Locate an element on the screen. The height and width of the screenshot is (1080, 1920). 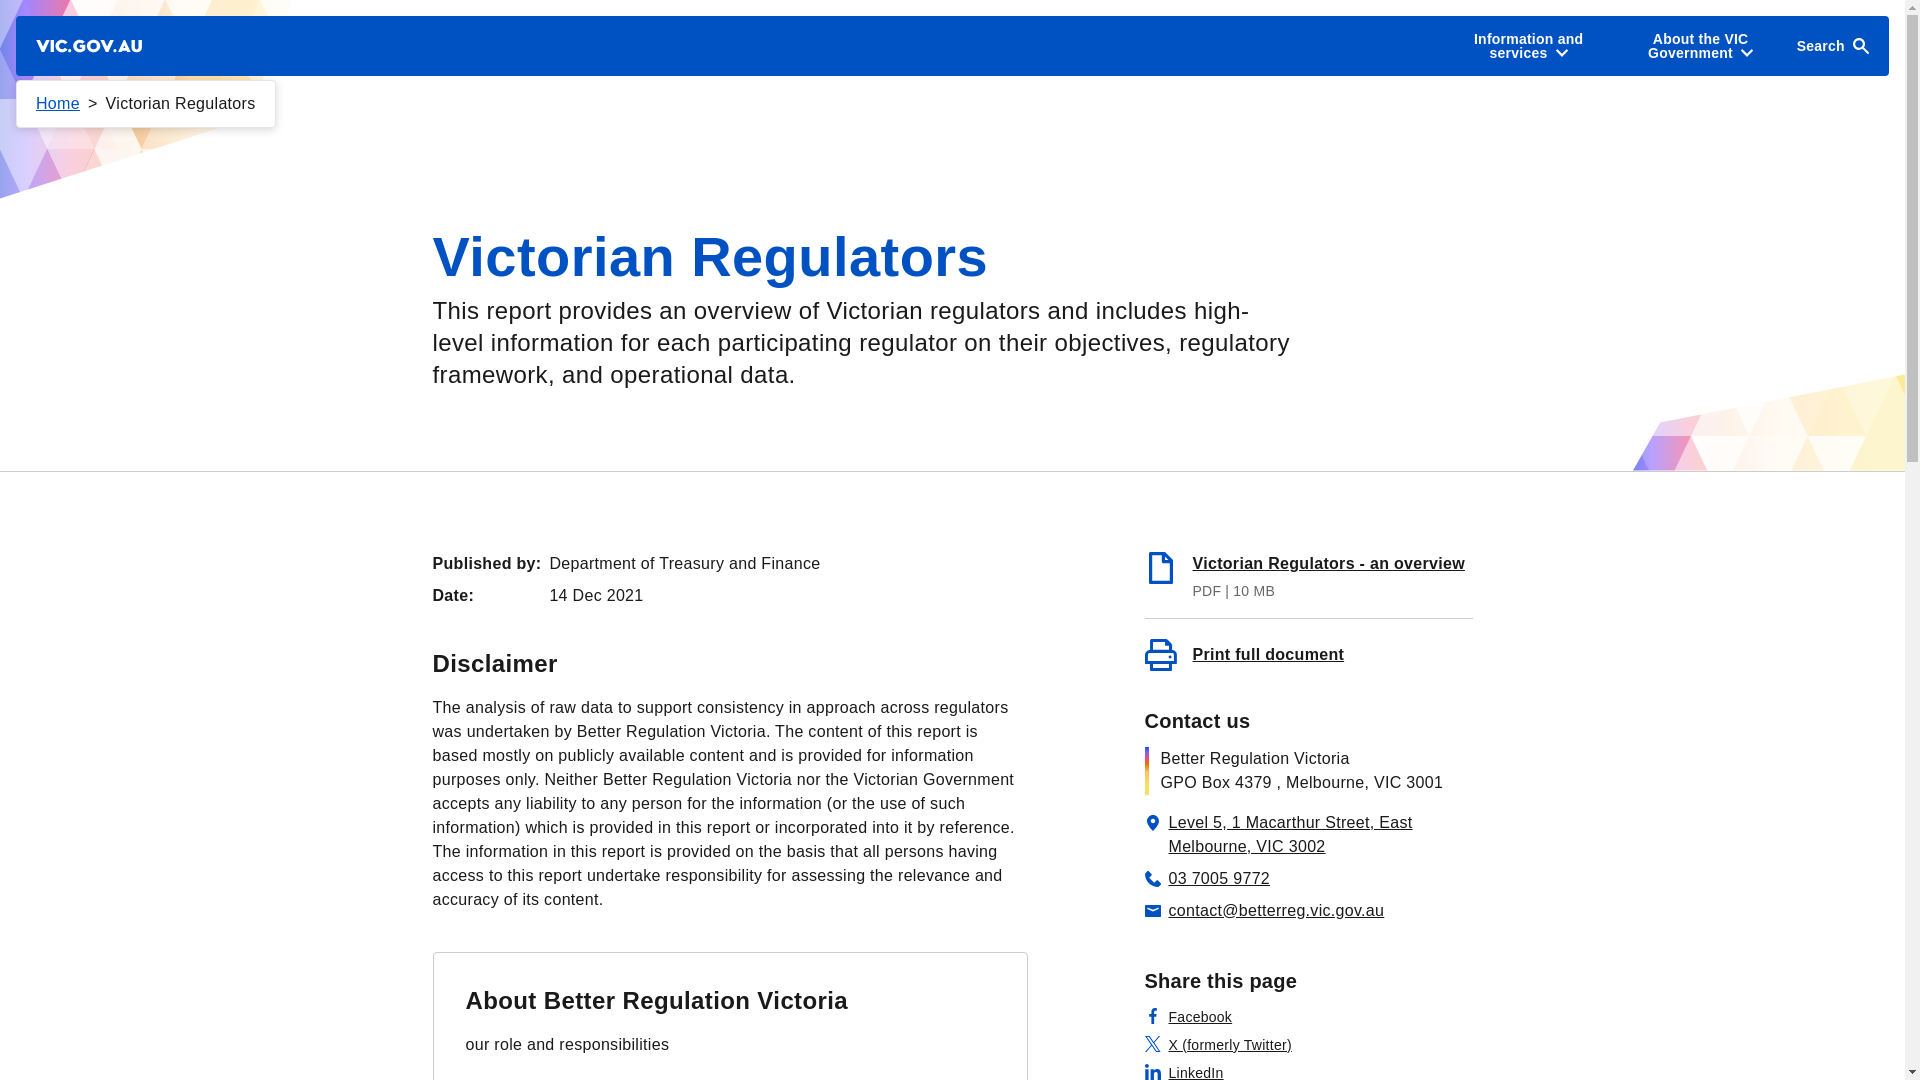
About Better Regulation Victoria is located at coordinates (1206, 878).